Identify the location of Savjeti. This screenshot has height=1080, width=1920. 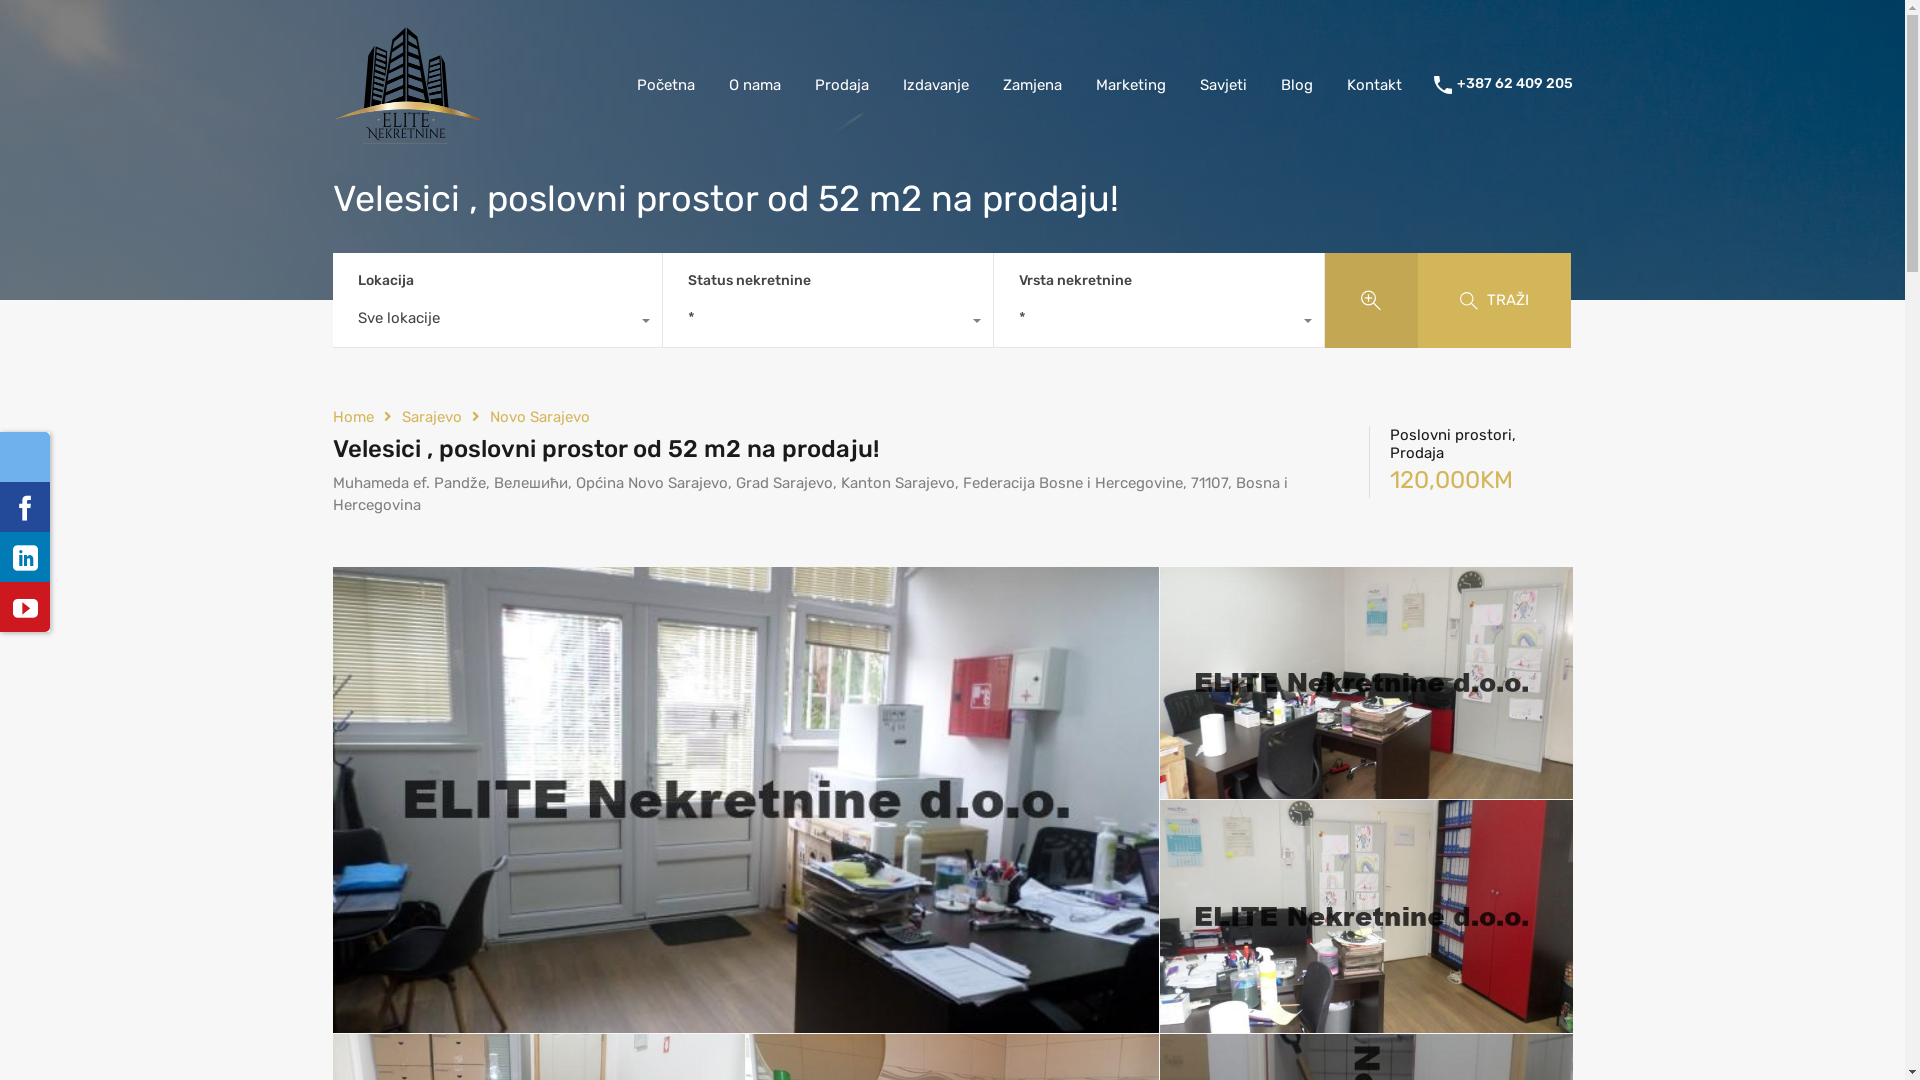
(1222, 85).